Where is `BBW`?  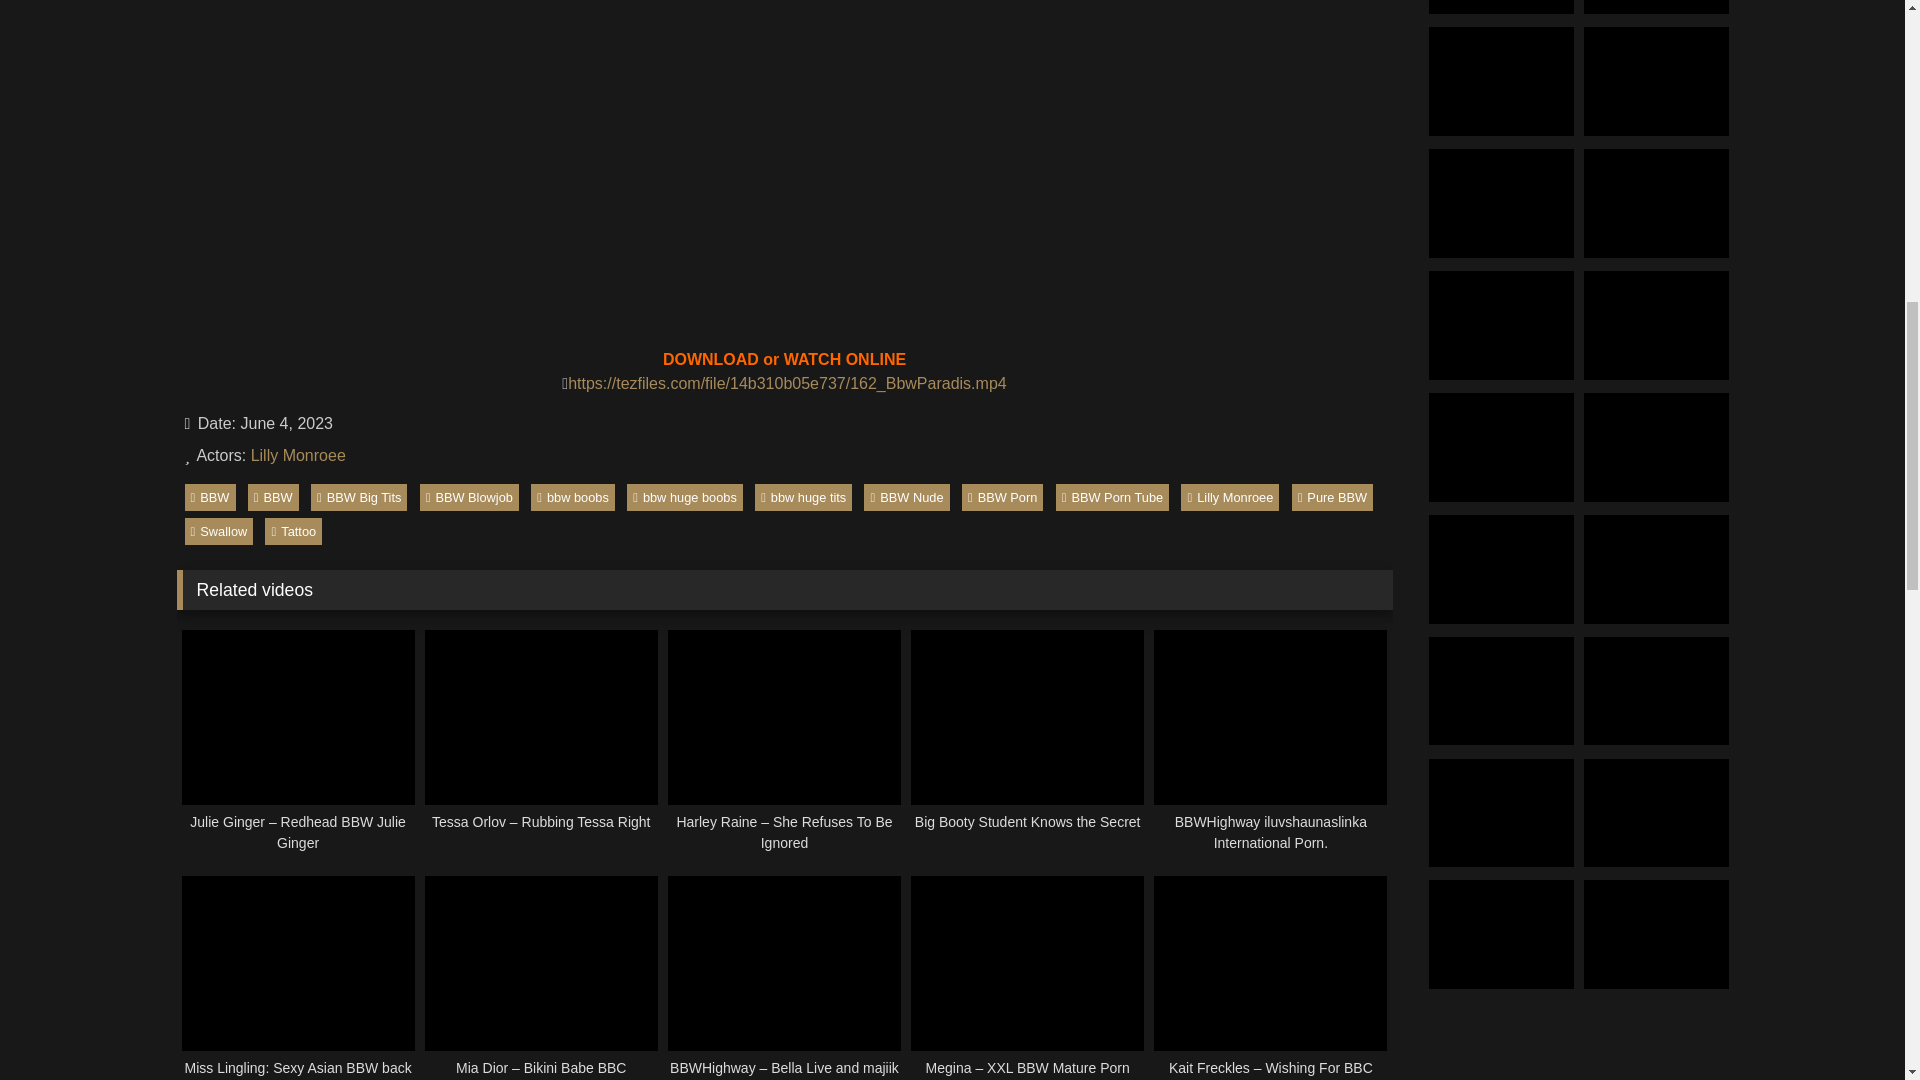 BBW is located at coordinates (209, 496).